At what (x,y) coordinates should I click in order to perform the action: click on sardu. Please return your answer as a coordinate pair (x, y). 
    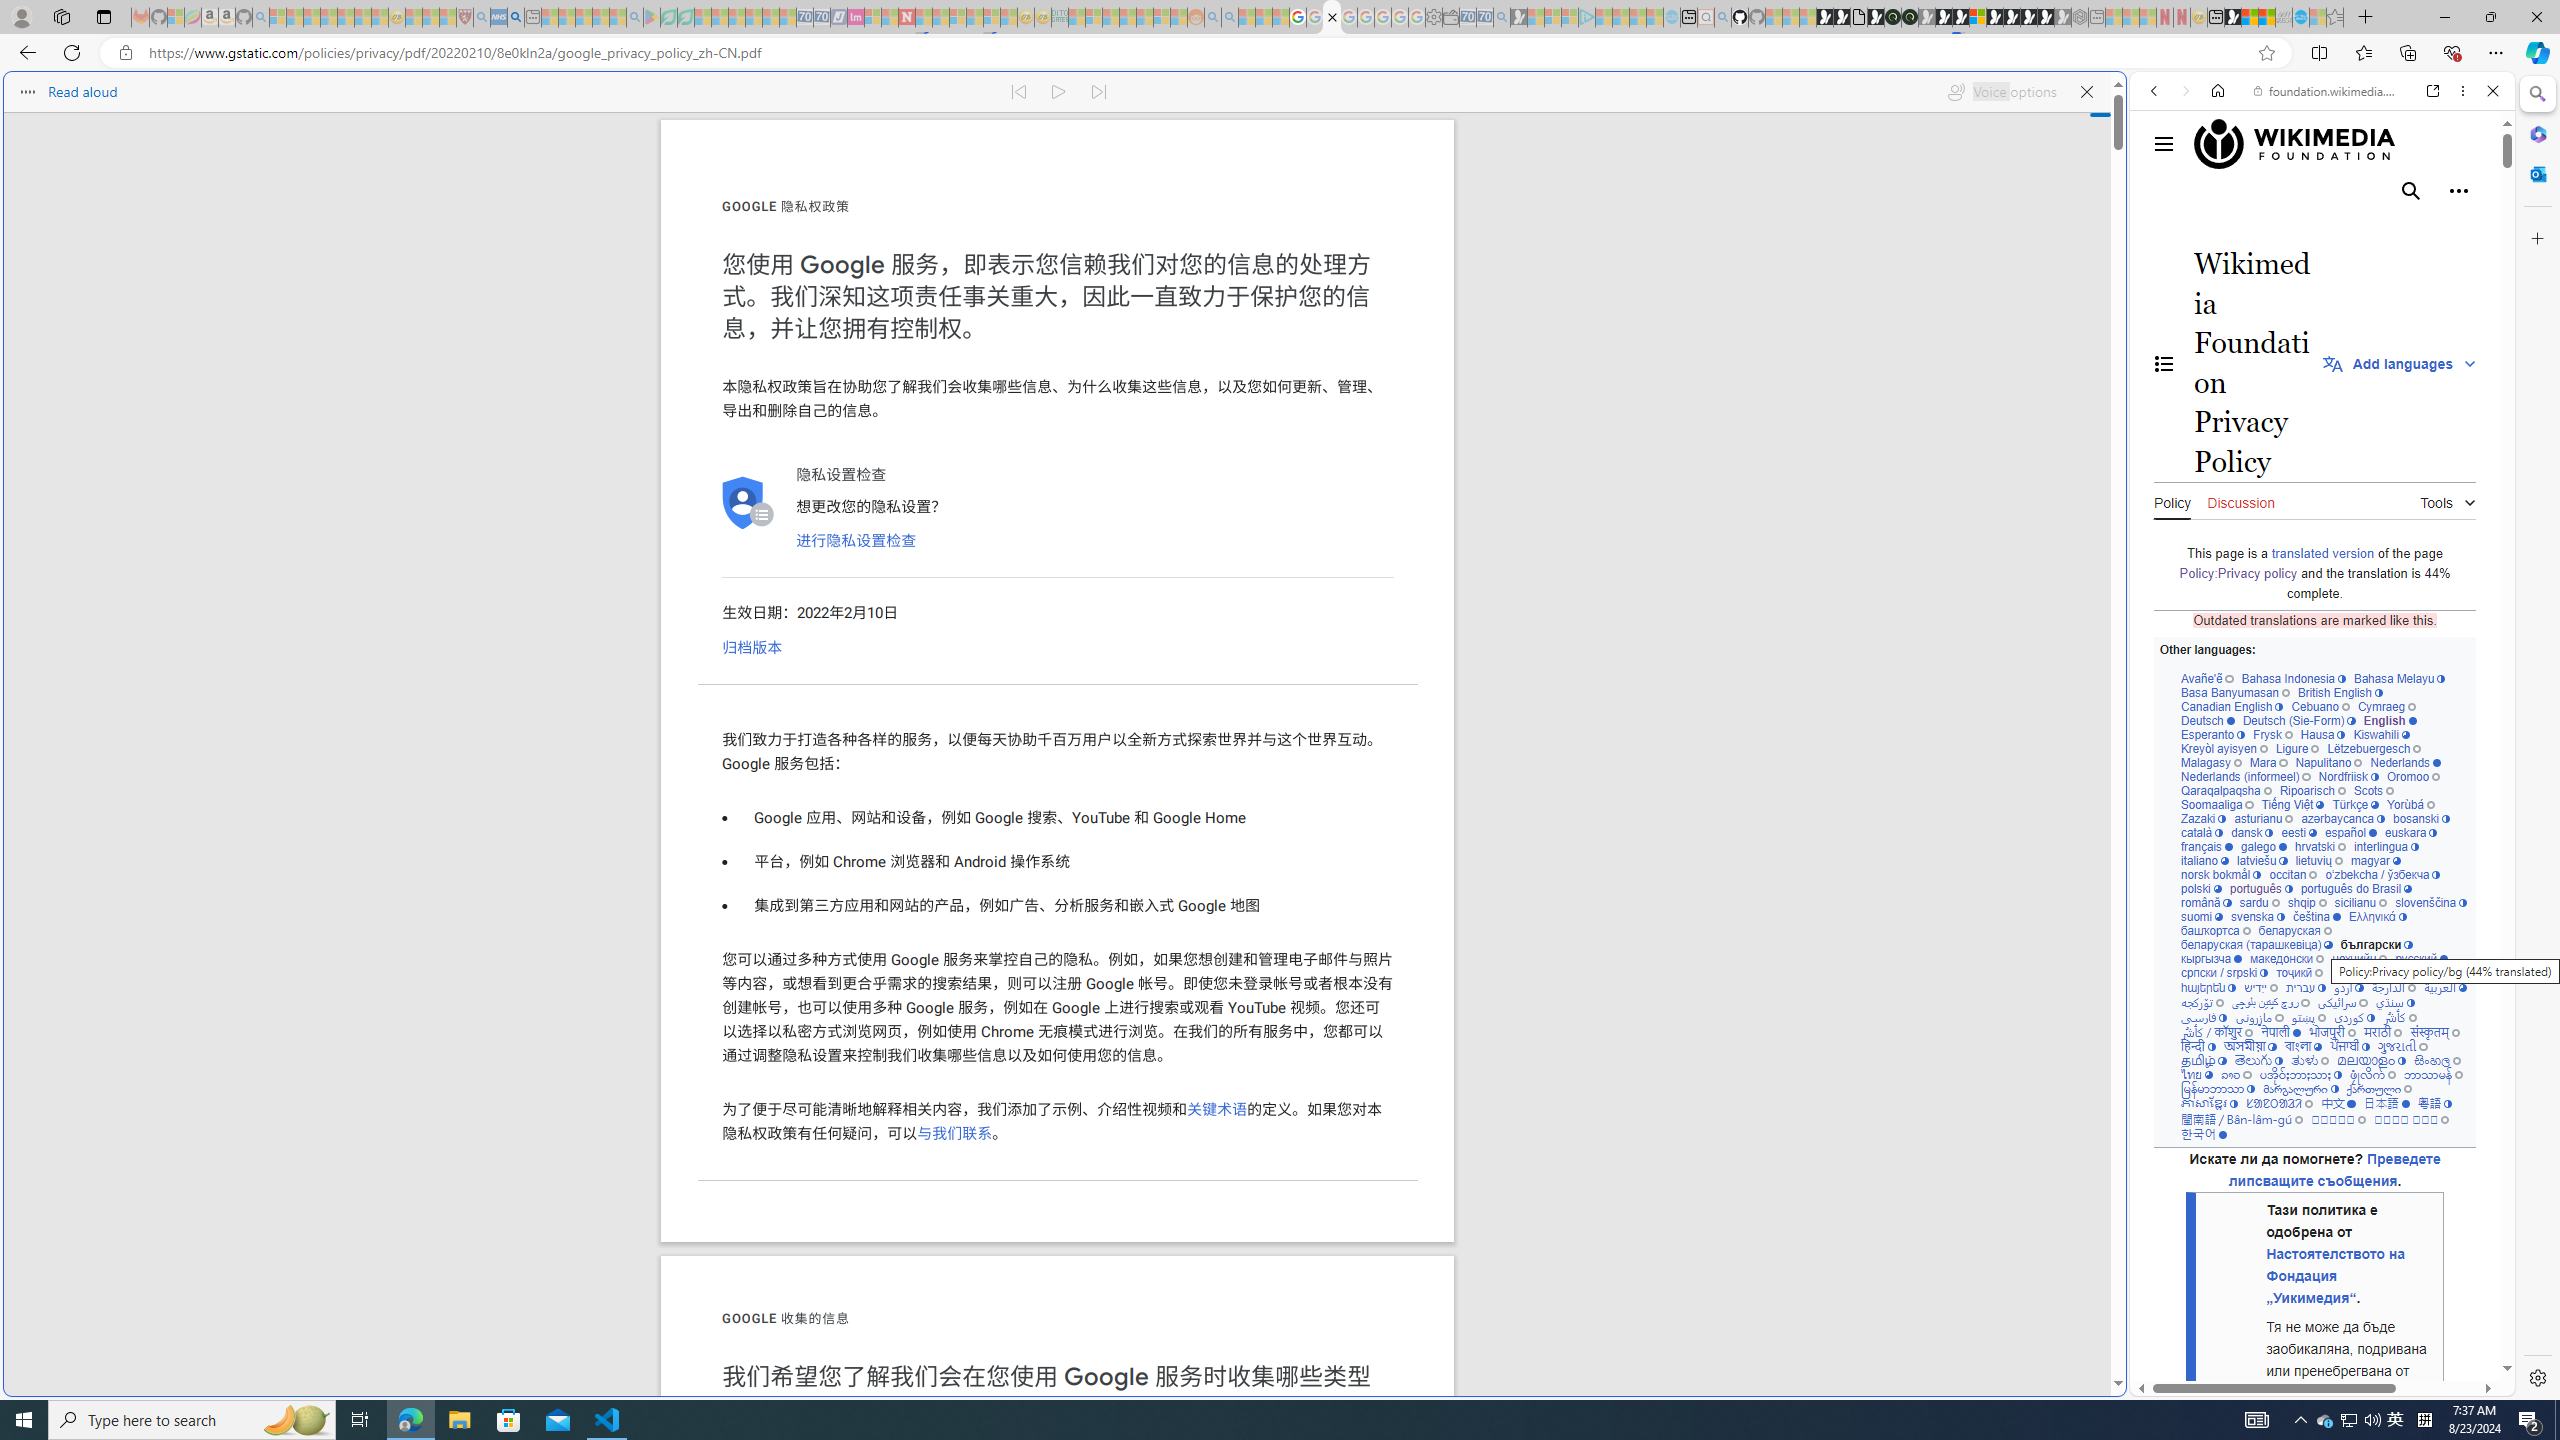
    Looking at the image, I should click on (2260, 902).